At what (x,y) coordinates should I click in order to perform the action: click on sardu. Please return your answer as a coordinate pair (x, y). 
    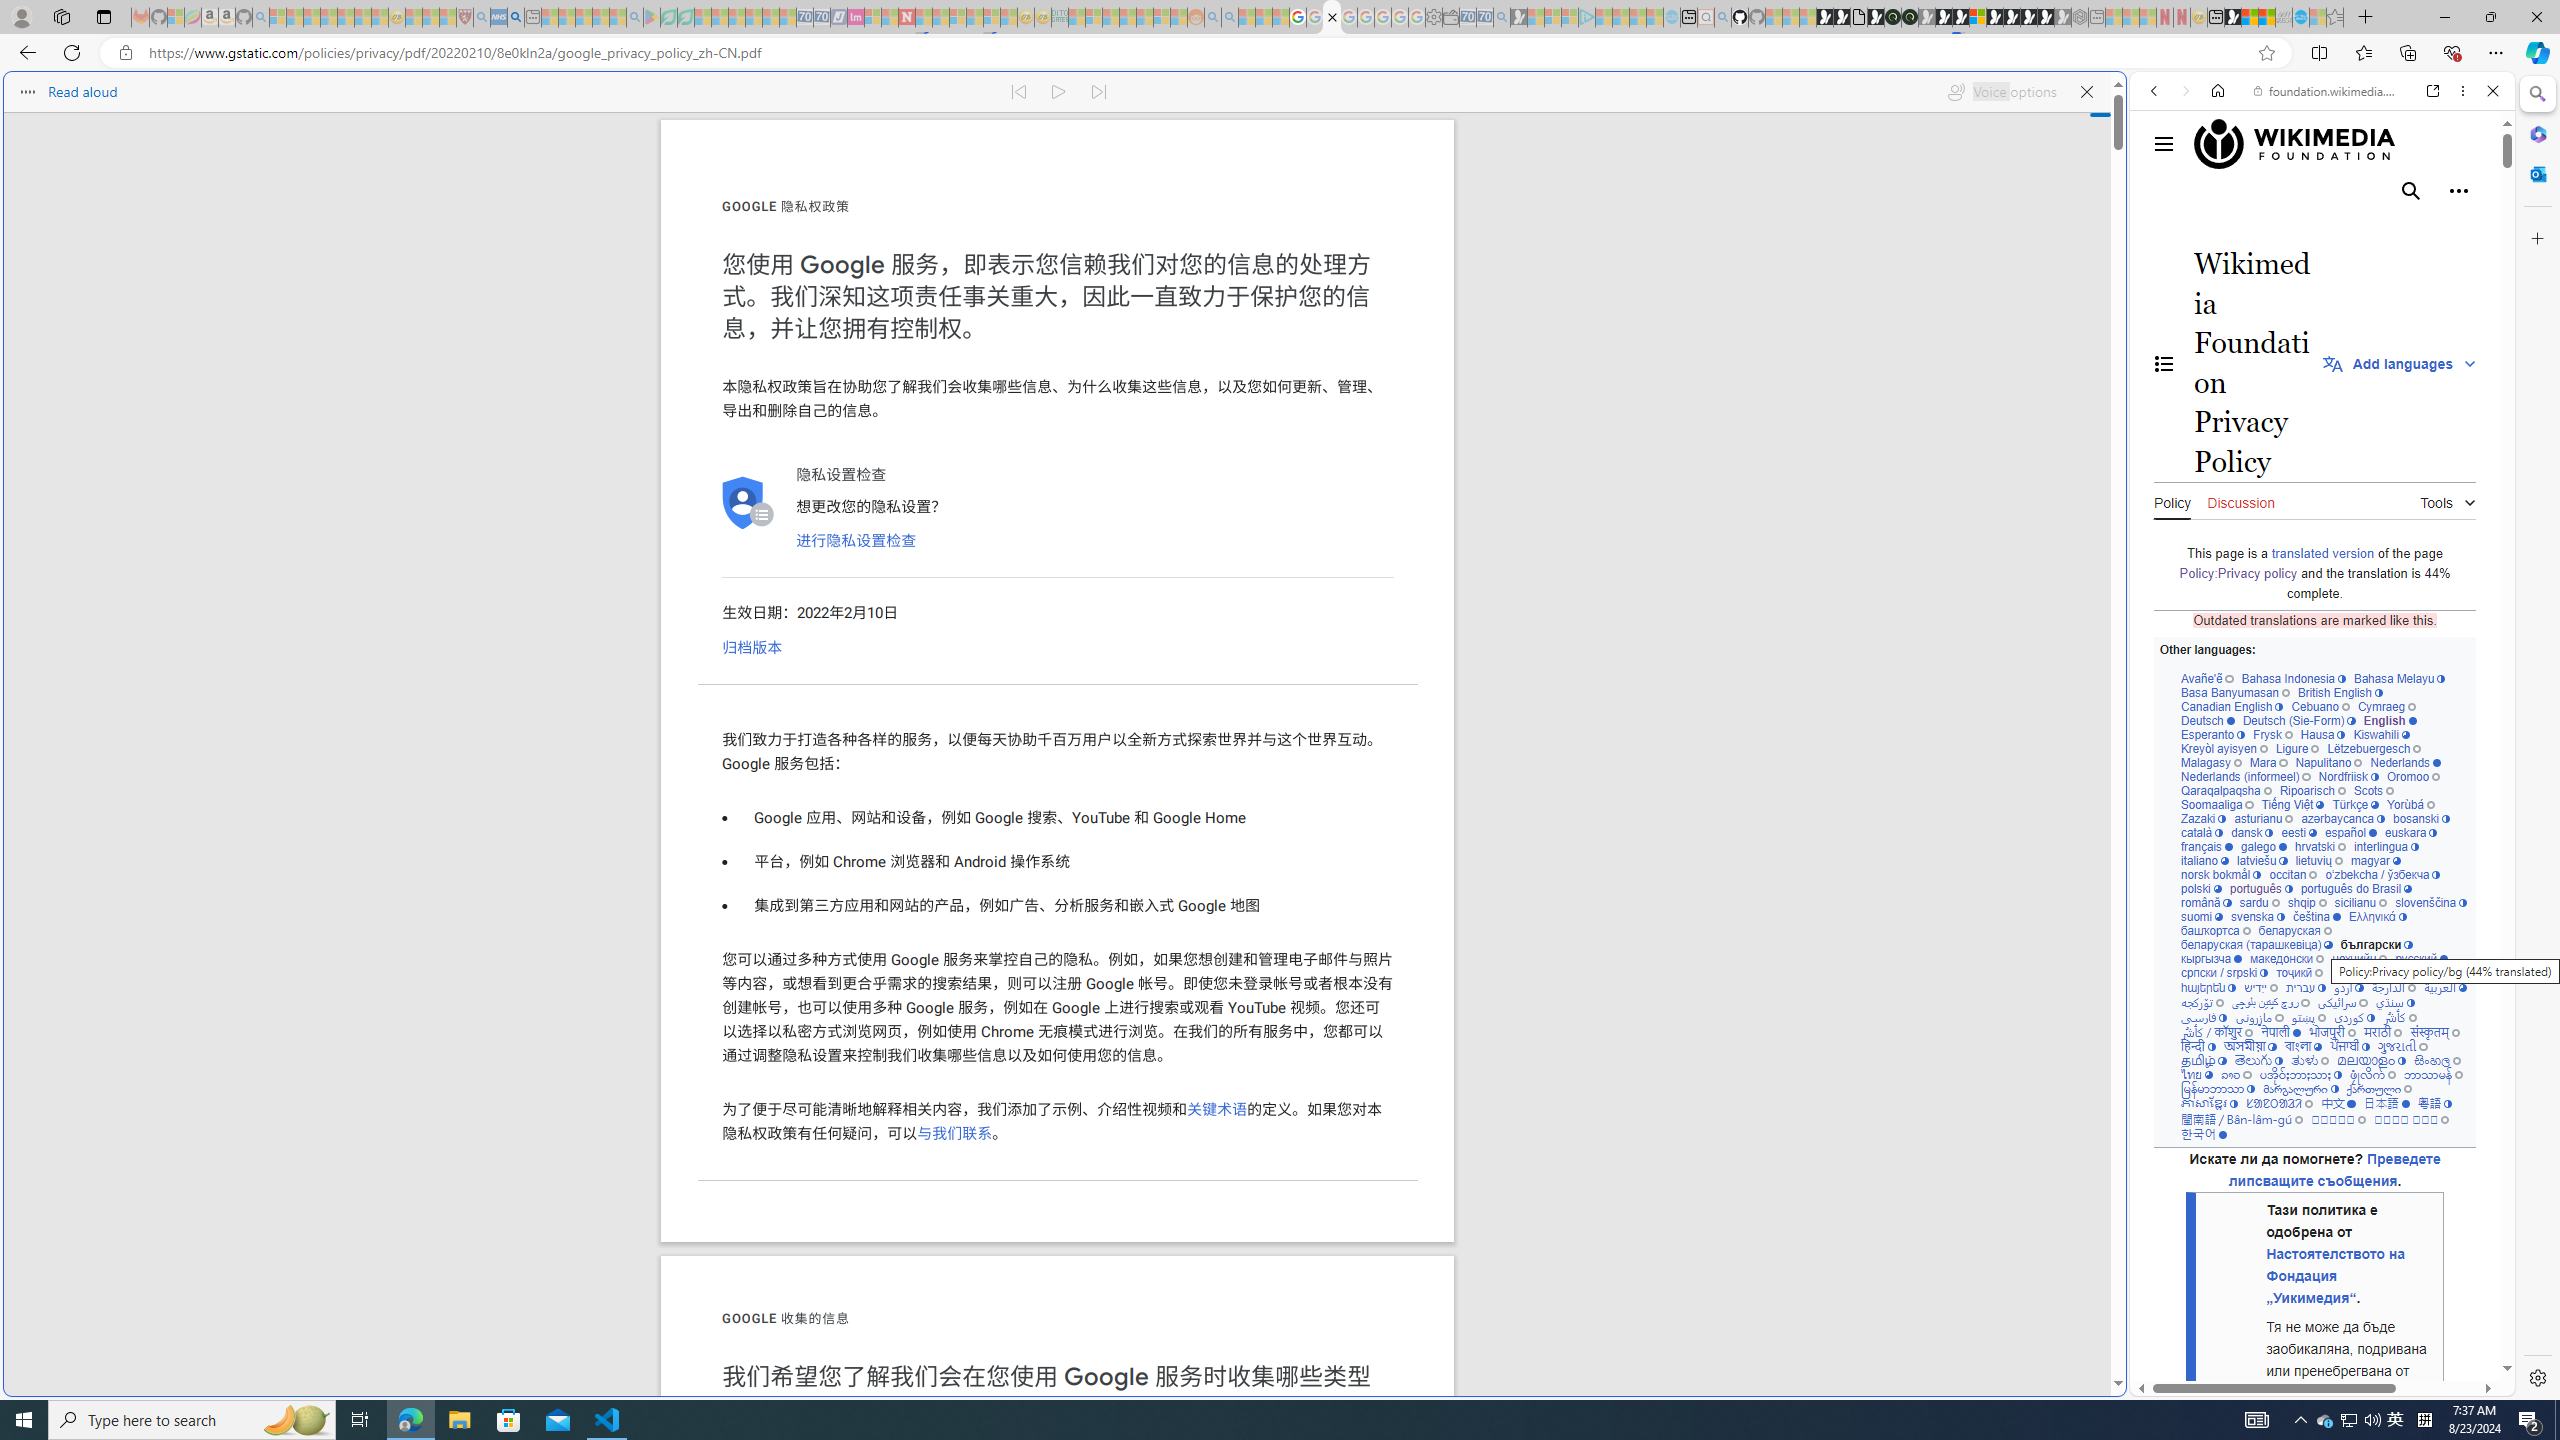
    Looking at the image, I should click on (2260, 902).